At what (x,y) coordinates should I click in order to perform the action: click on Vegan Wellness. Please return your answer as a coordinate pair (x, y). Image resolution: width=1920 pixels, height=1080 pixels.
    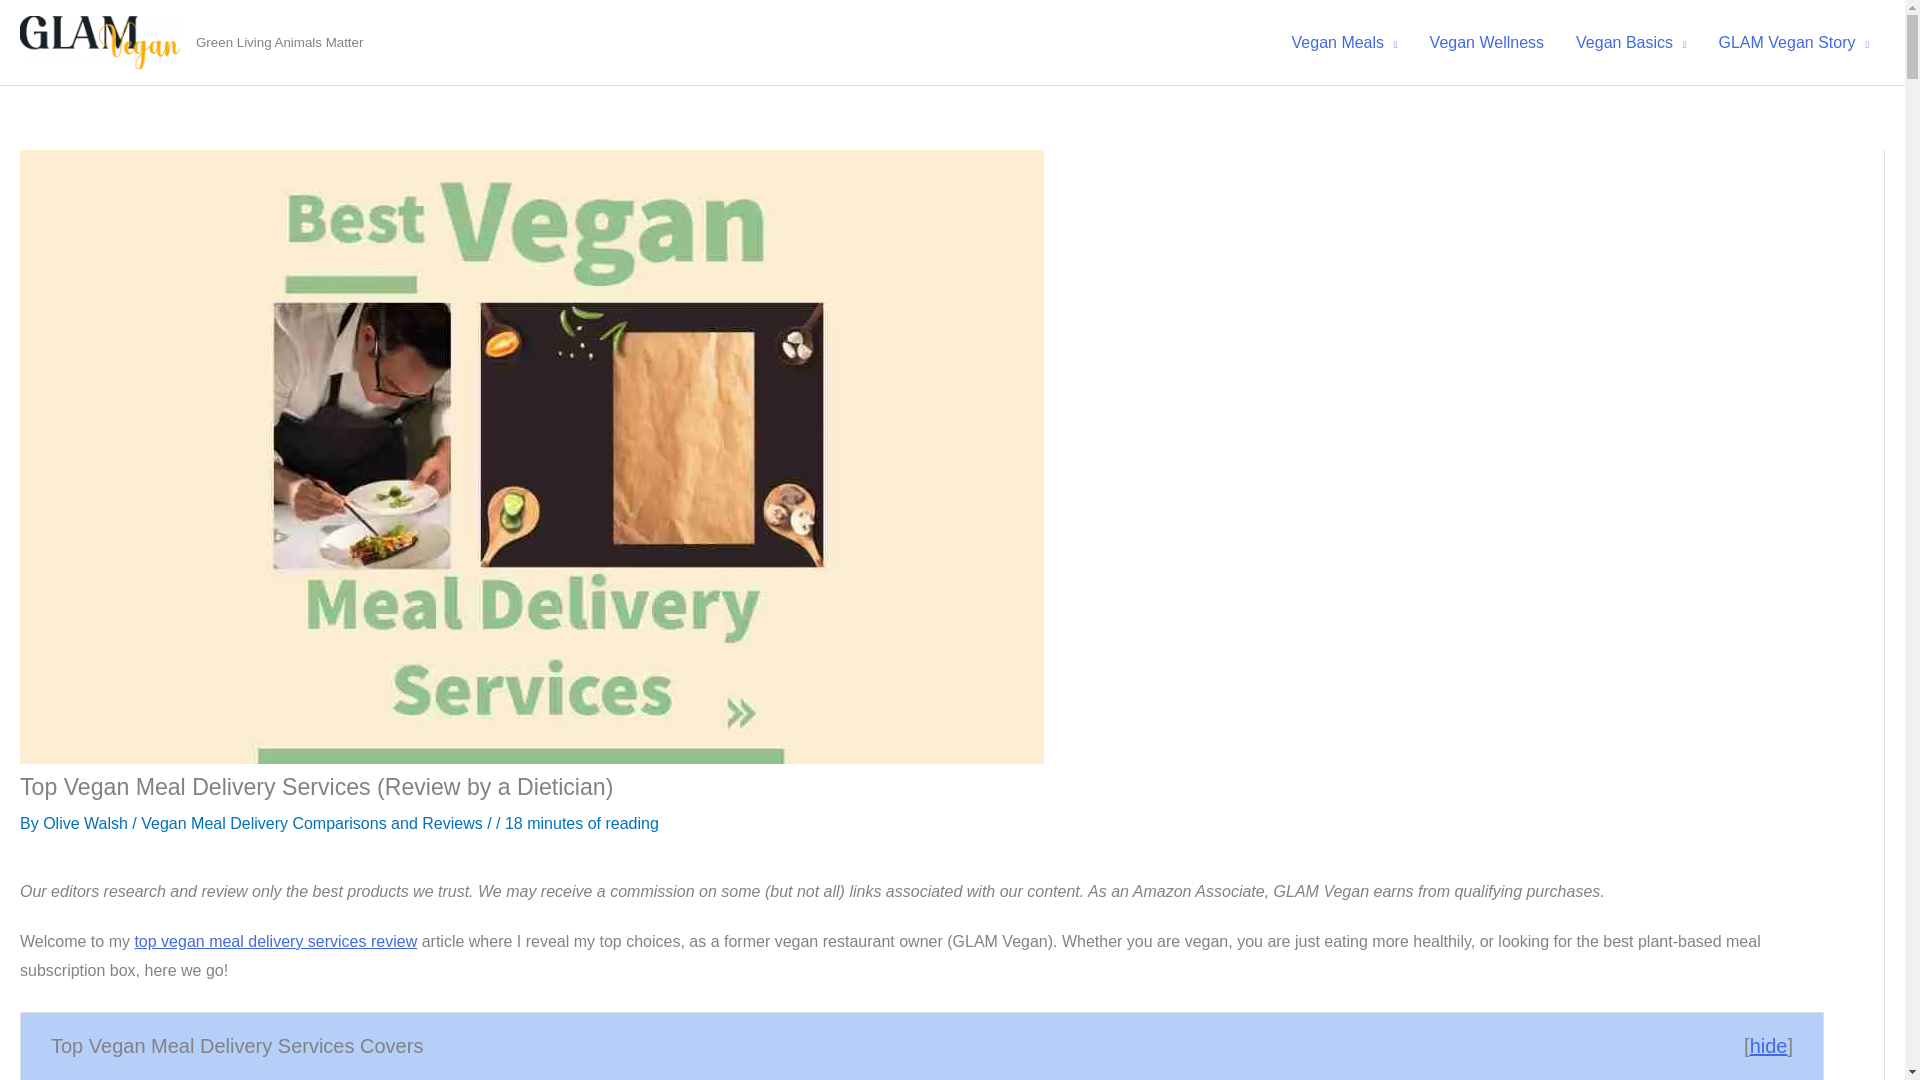
    Looking at the image, I should click on (1486, 42).